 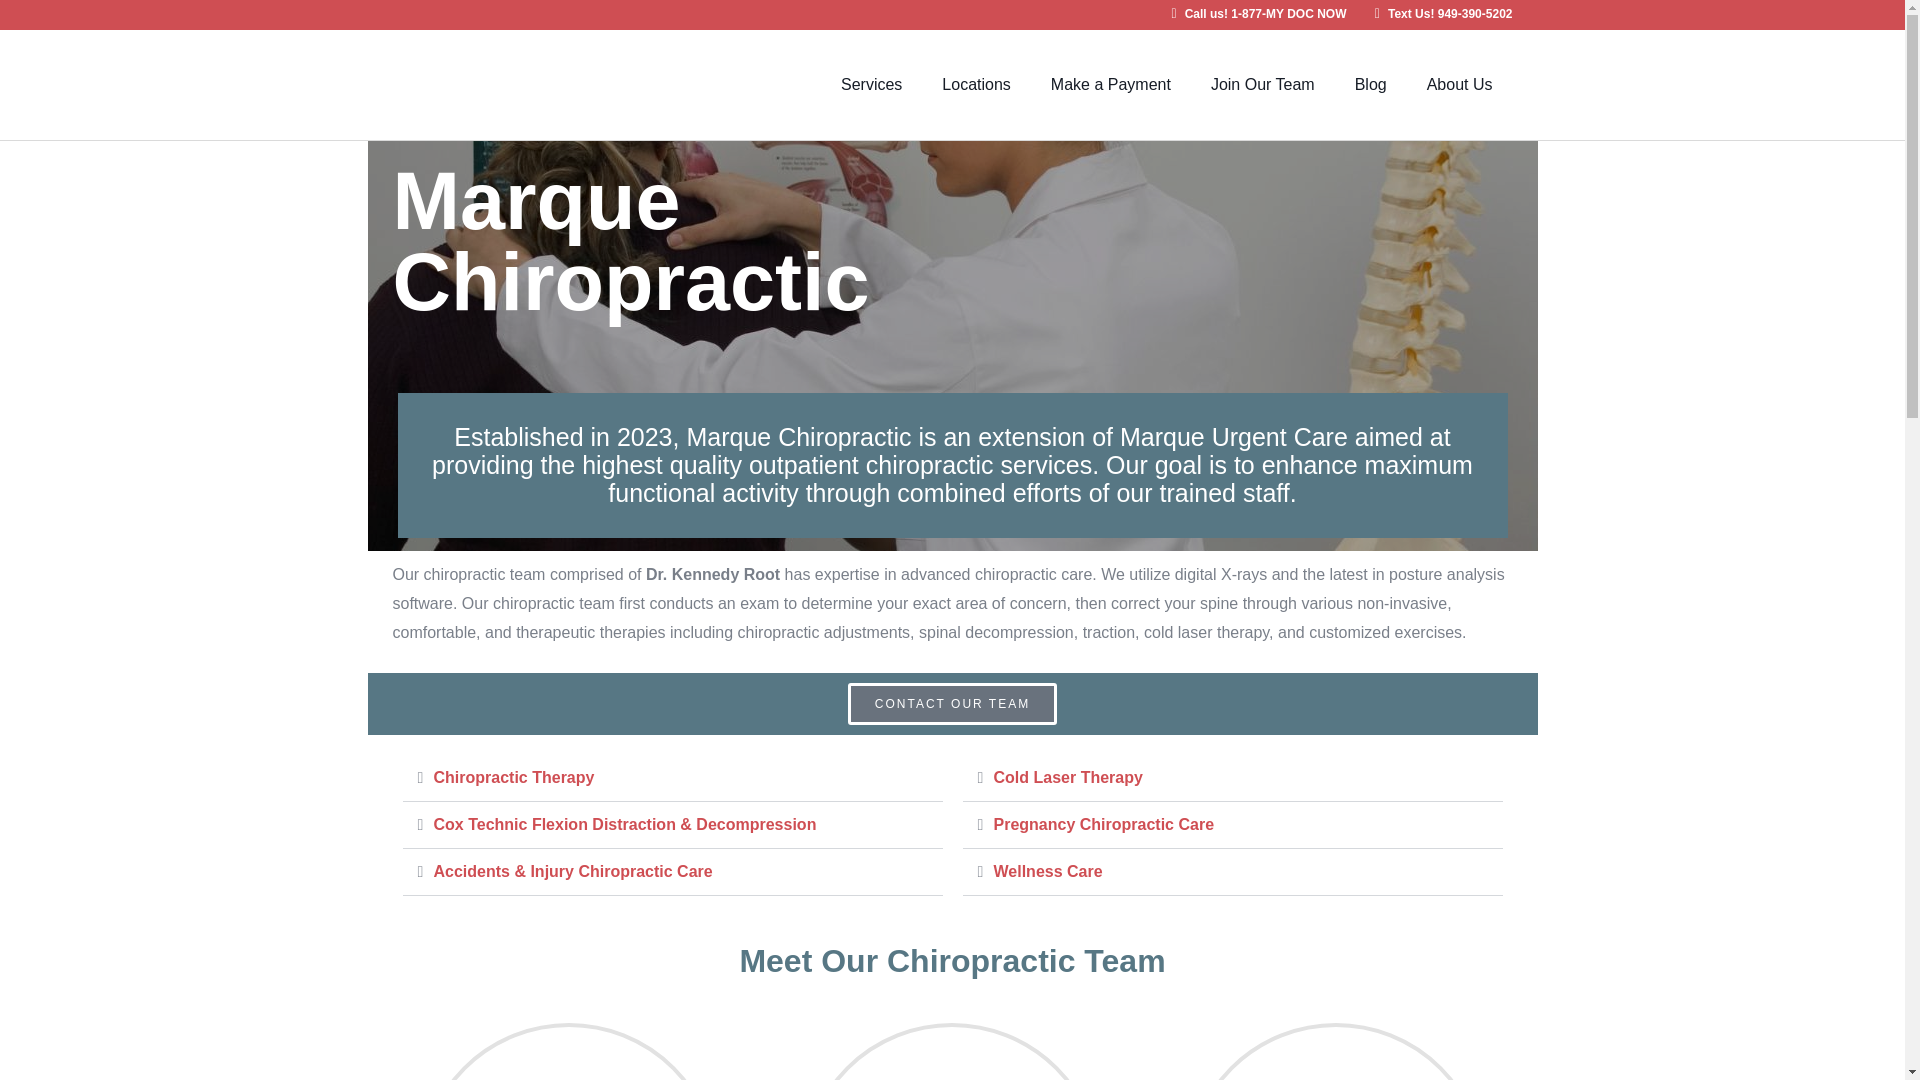 What do you see at coordinates (1110, 84) in the screenshot?
I see `Make a Payment` at bounding box center [1110, 84].